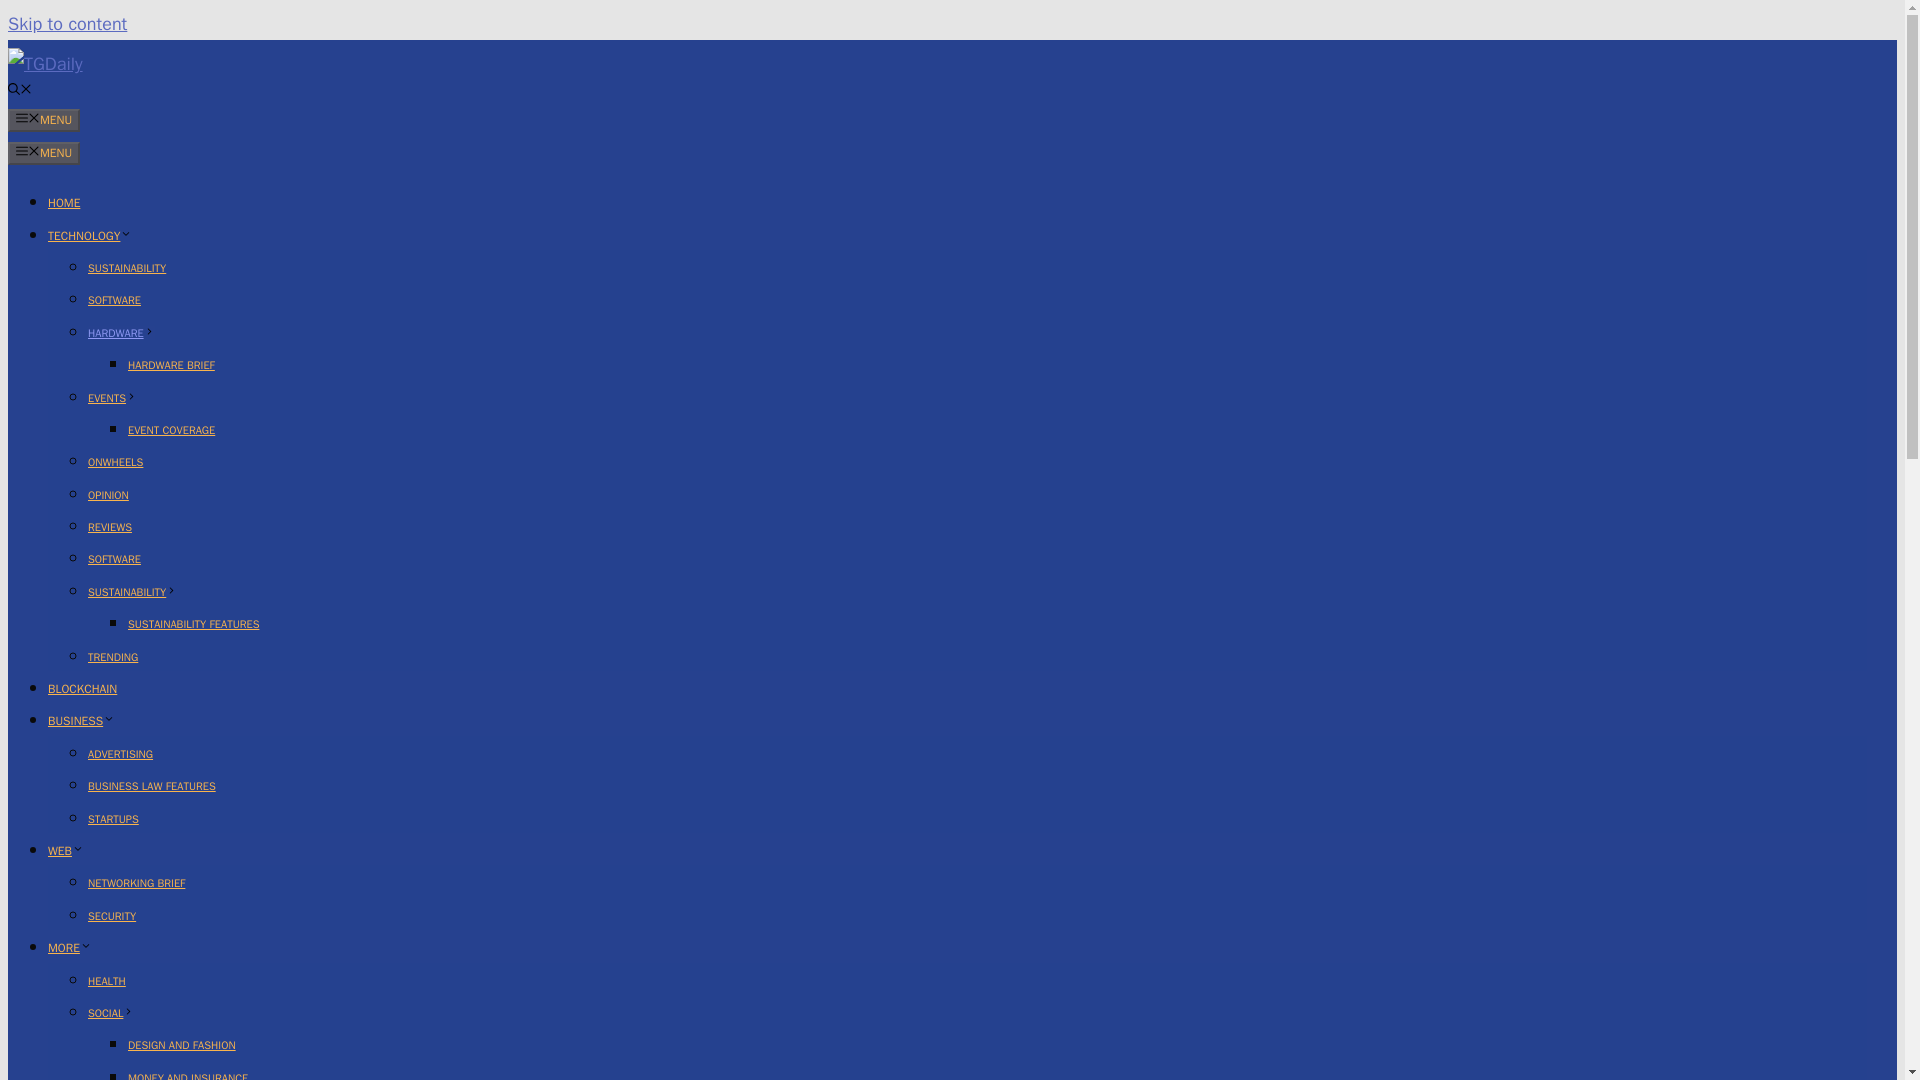 The image size is (1920, 1080). I want to click on Skip to content, so click(66, 23).